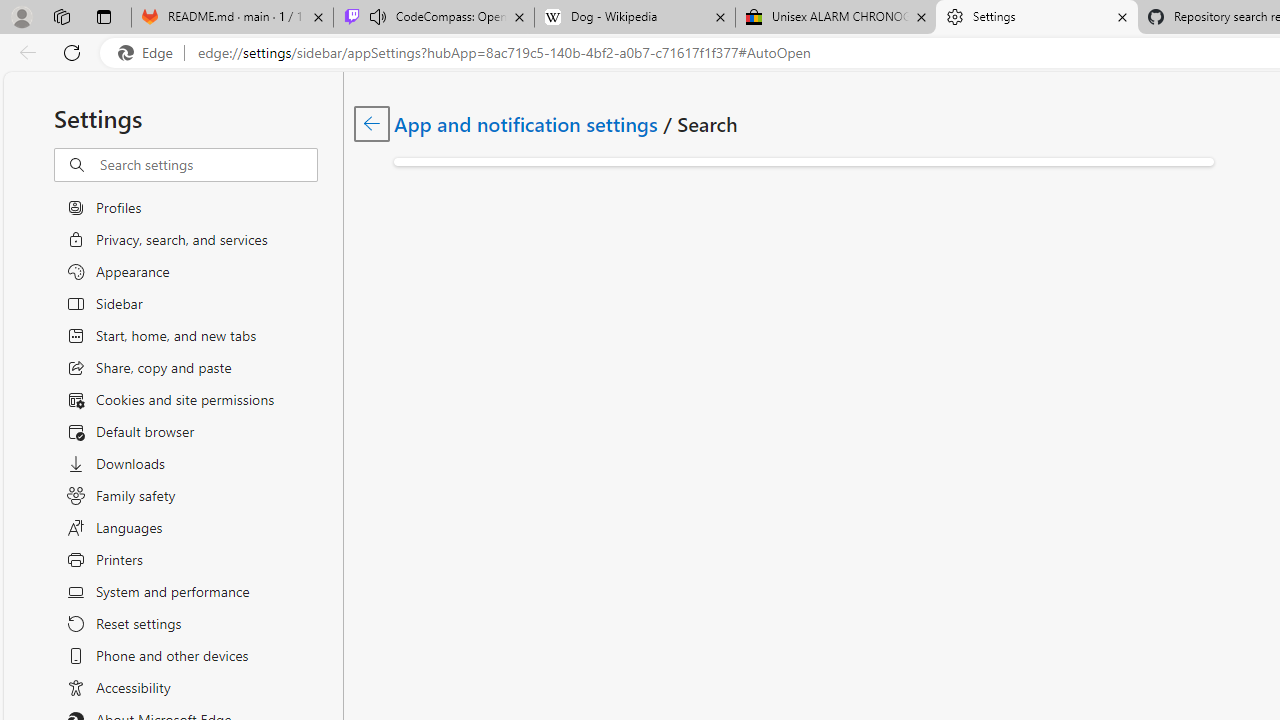 This screenshot has height=720, width=1280. I want to click on Go back to App and notification settings page., so click(372, 123).